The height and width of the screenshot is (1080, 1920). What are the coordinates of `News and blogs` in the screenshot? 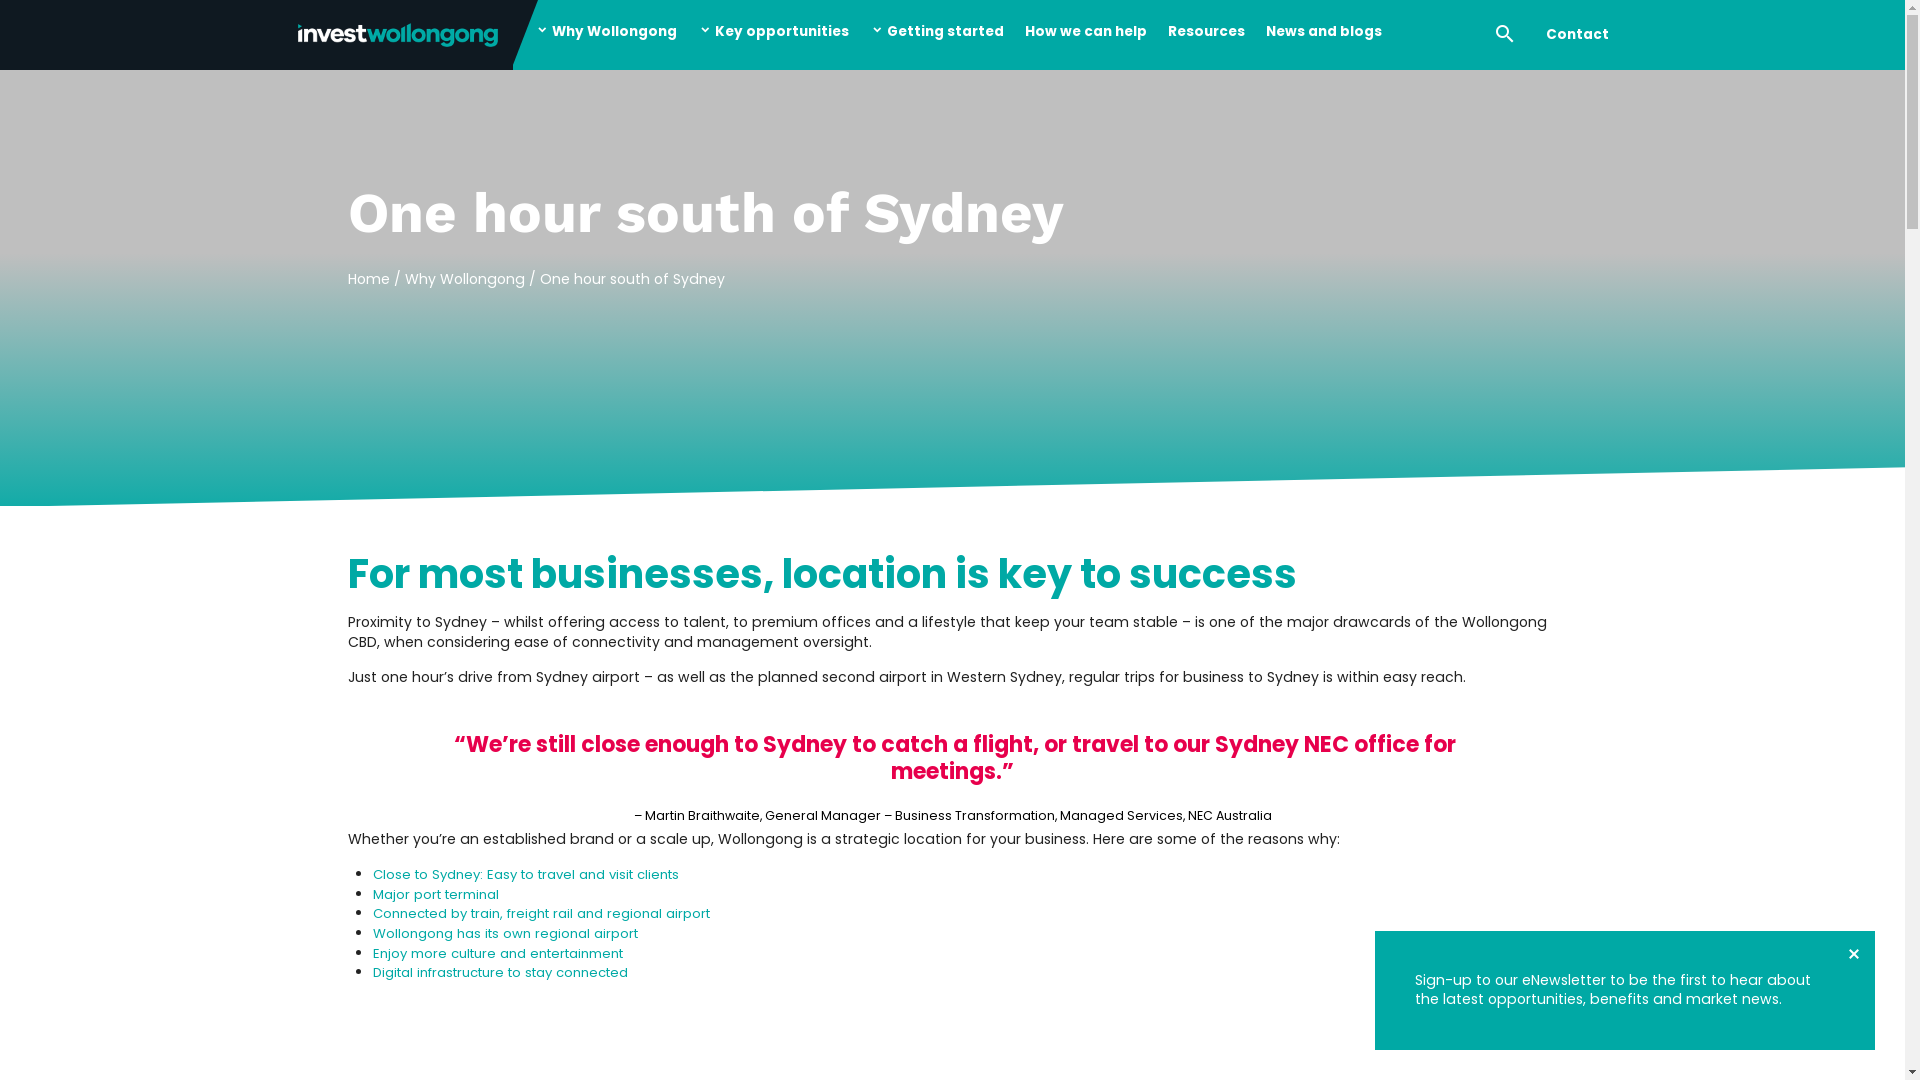 It's located at (1324, 35).